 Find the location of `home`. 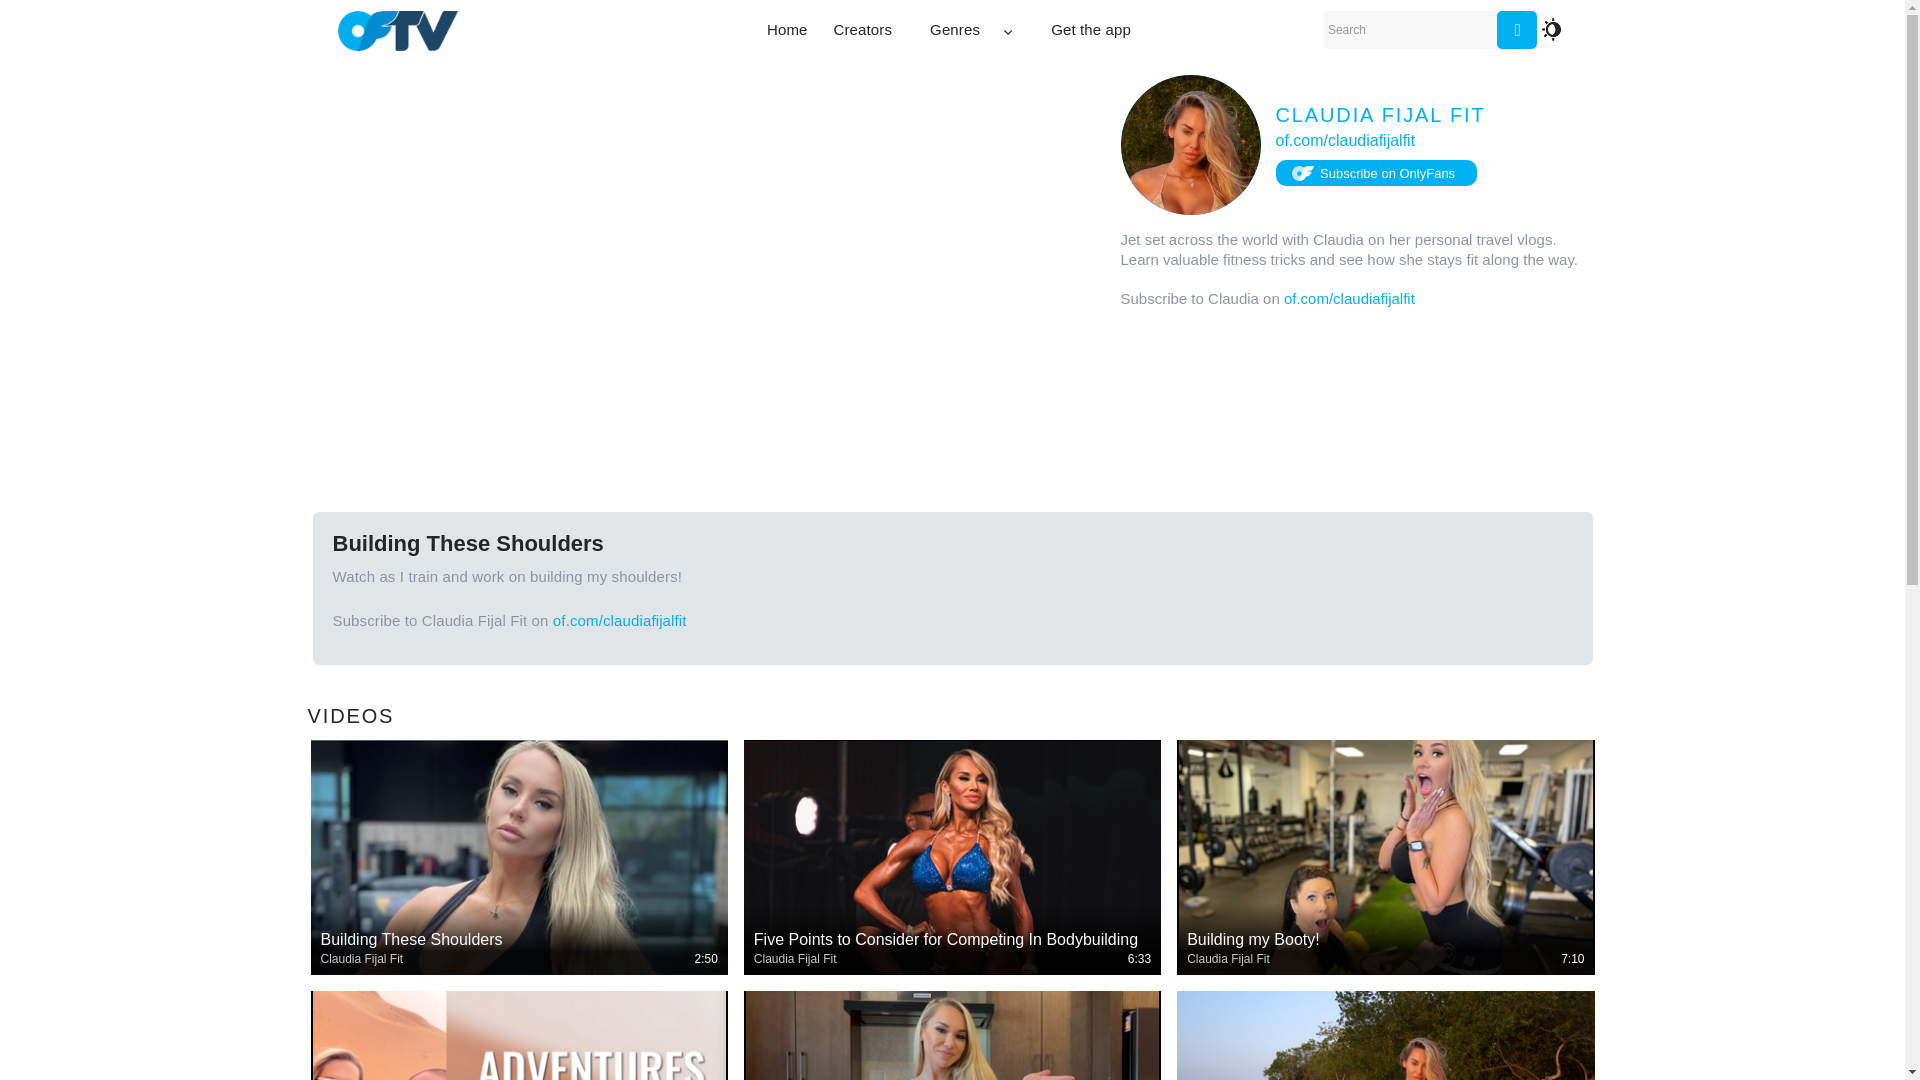

home is located at coordinates (788, 30).